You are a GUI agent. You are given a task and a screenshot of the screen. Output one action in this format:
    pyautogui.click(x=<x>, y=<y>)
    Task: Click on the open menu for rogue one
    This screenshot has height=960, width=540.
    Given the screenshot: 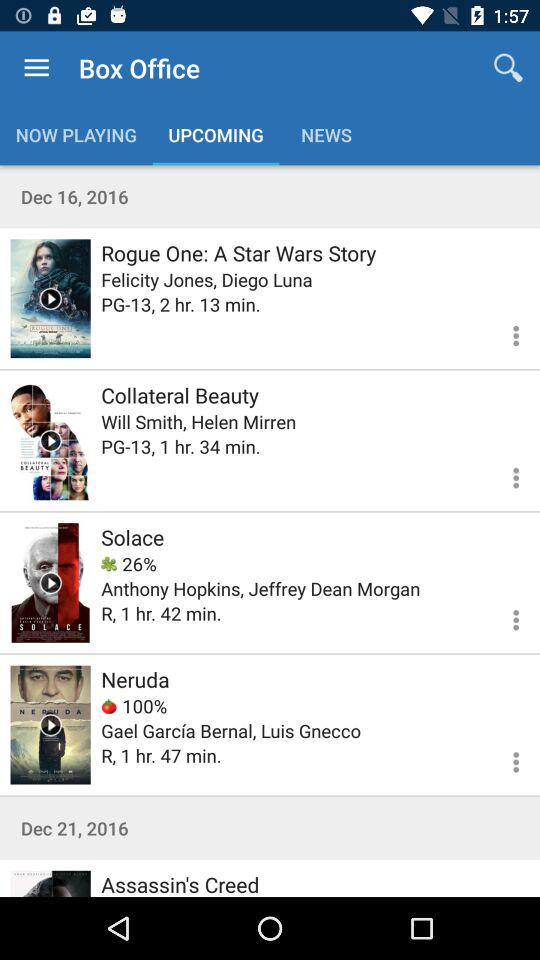 What is the action you would take?
    pyautogui.click(x=504, y=332)
    